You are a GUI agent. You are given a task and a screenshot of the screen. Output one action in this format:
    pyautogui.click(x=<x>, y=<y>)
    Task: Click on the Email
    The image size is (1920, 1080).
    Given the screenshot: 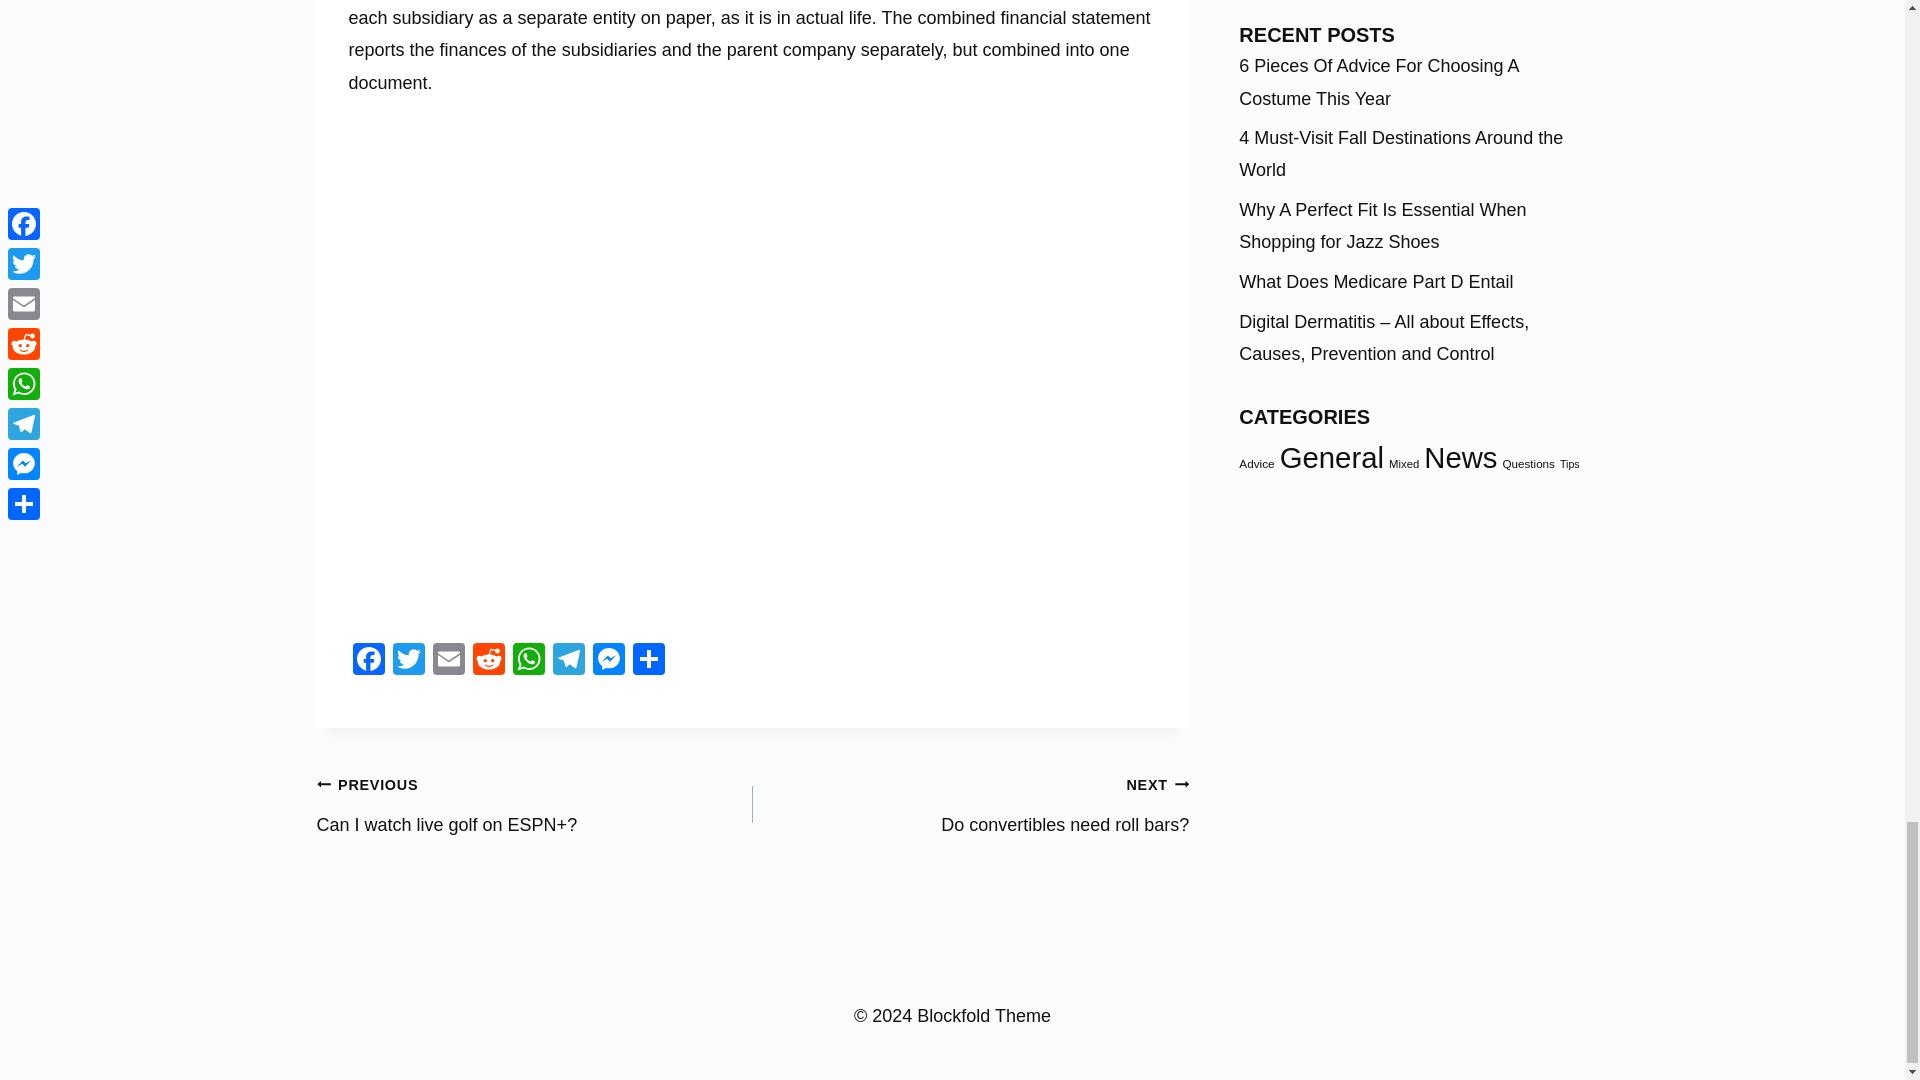 What is the action you would take?
    pyautogui.click(x=367, y=661)
    